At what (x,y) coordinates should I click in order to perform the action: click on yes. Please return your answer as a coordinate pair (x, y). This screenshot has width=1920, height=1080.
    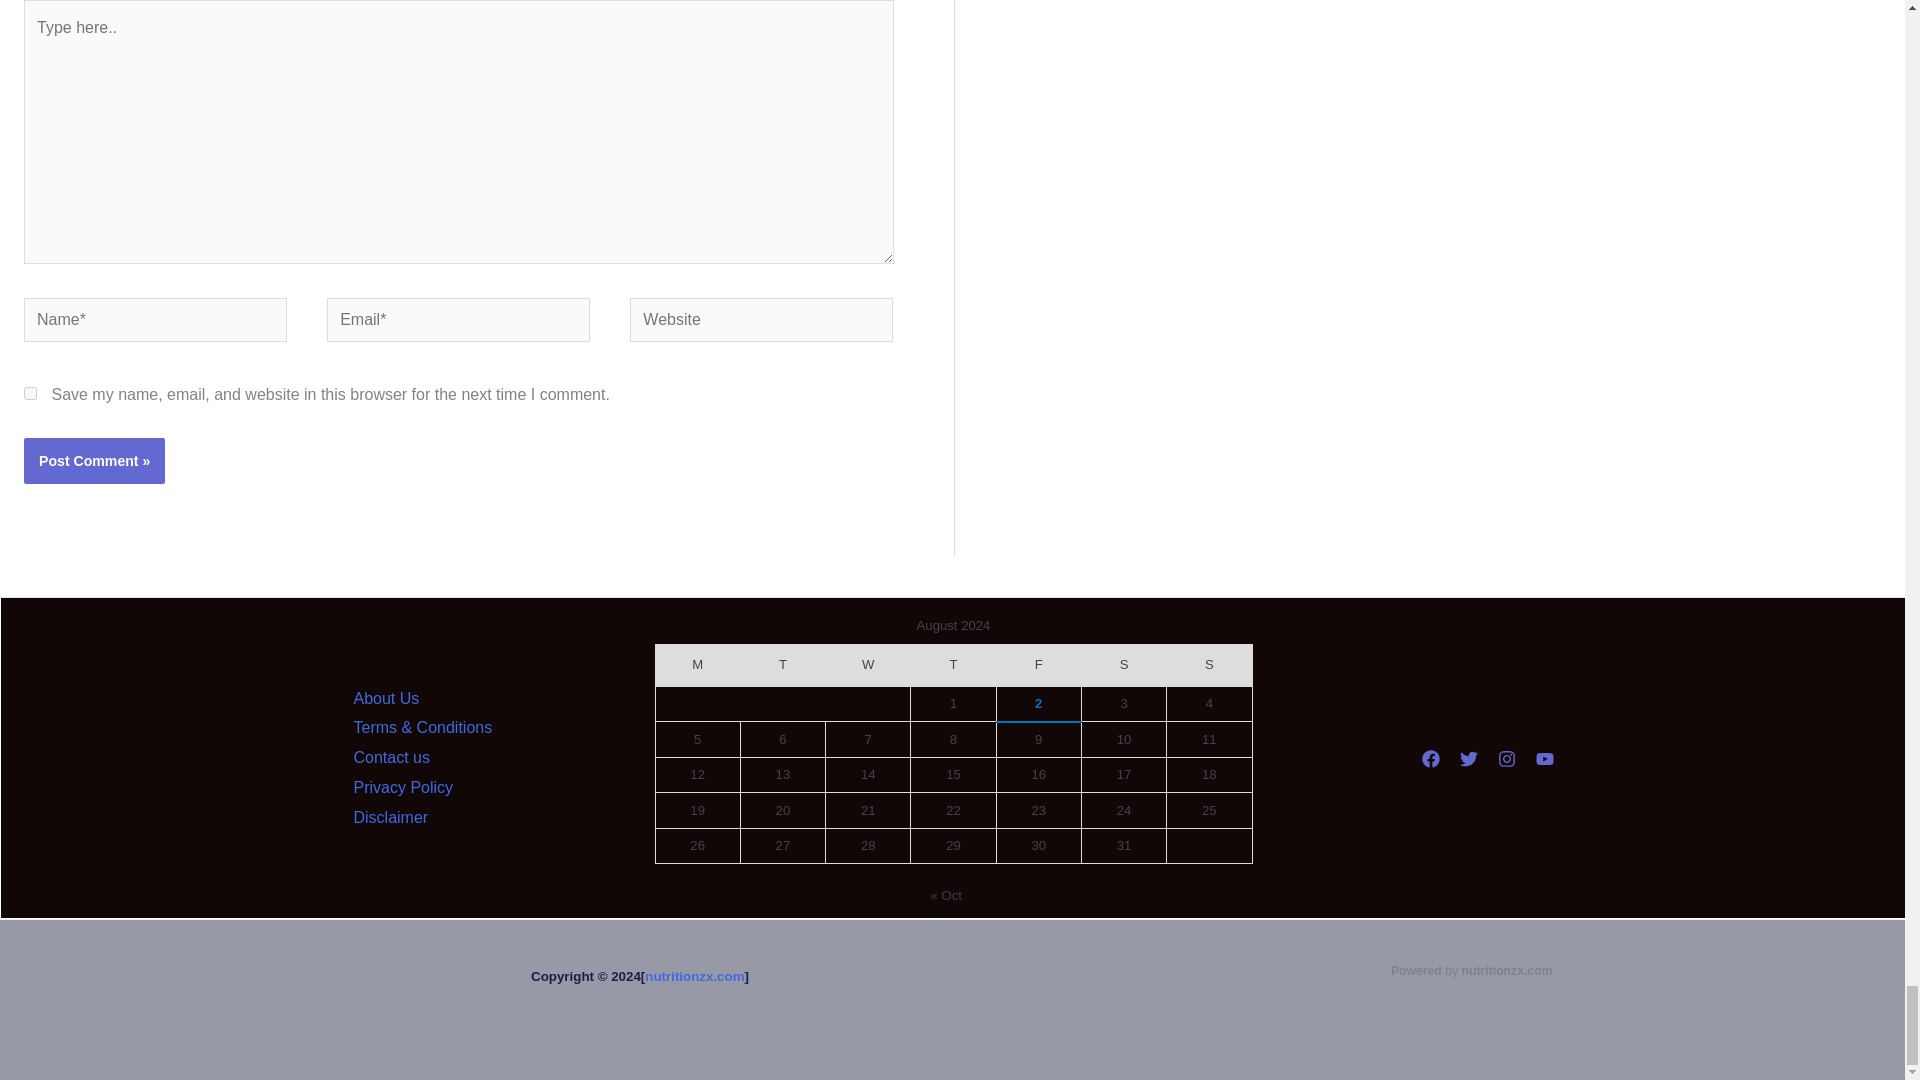
    Looking at the image, I should click on (30, 392).